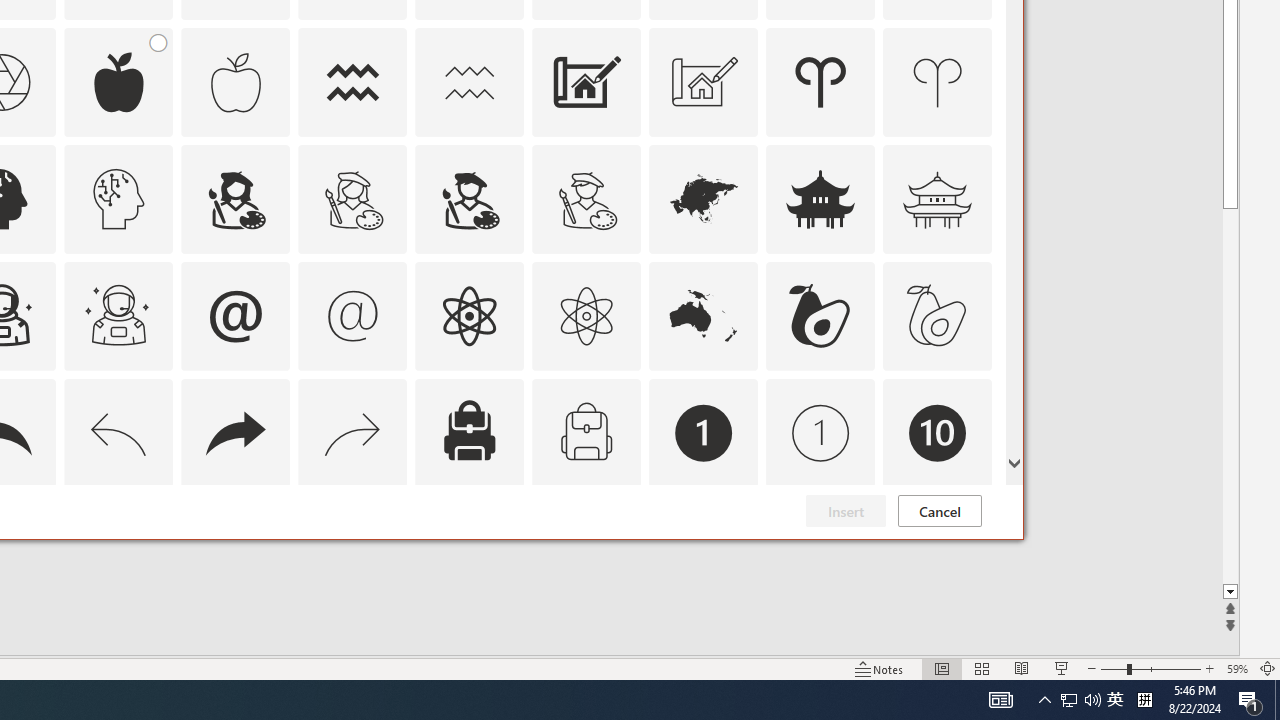  I want to click on AutomationID: Icons_Architecture, so click(586, 82).